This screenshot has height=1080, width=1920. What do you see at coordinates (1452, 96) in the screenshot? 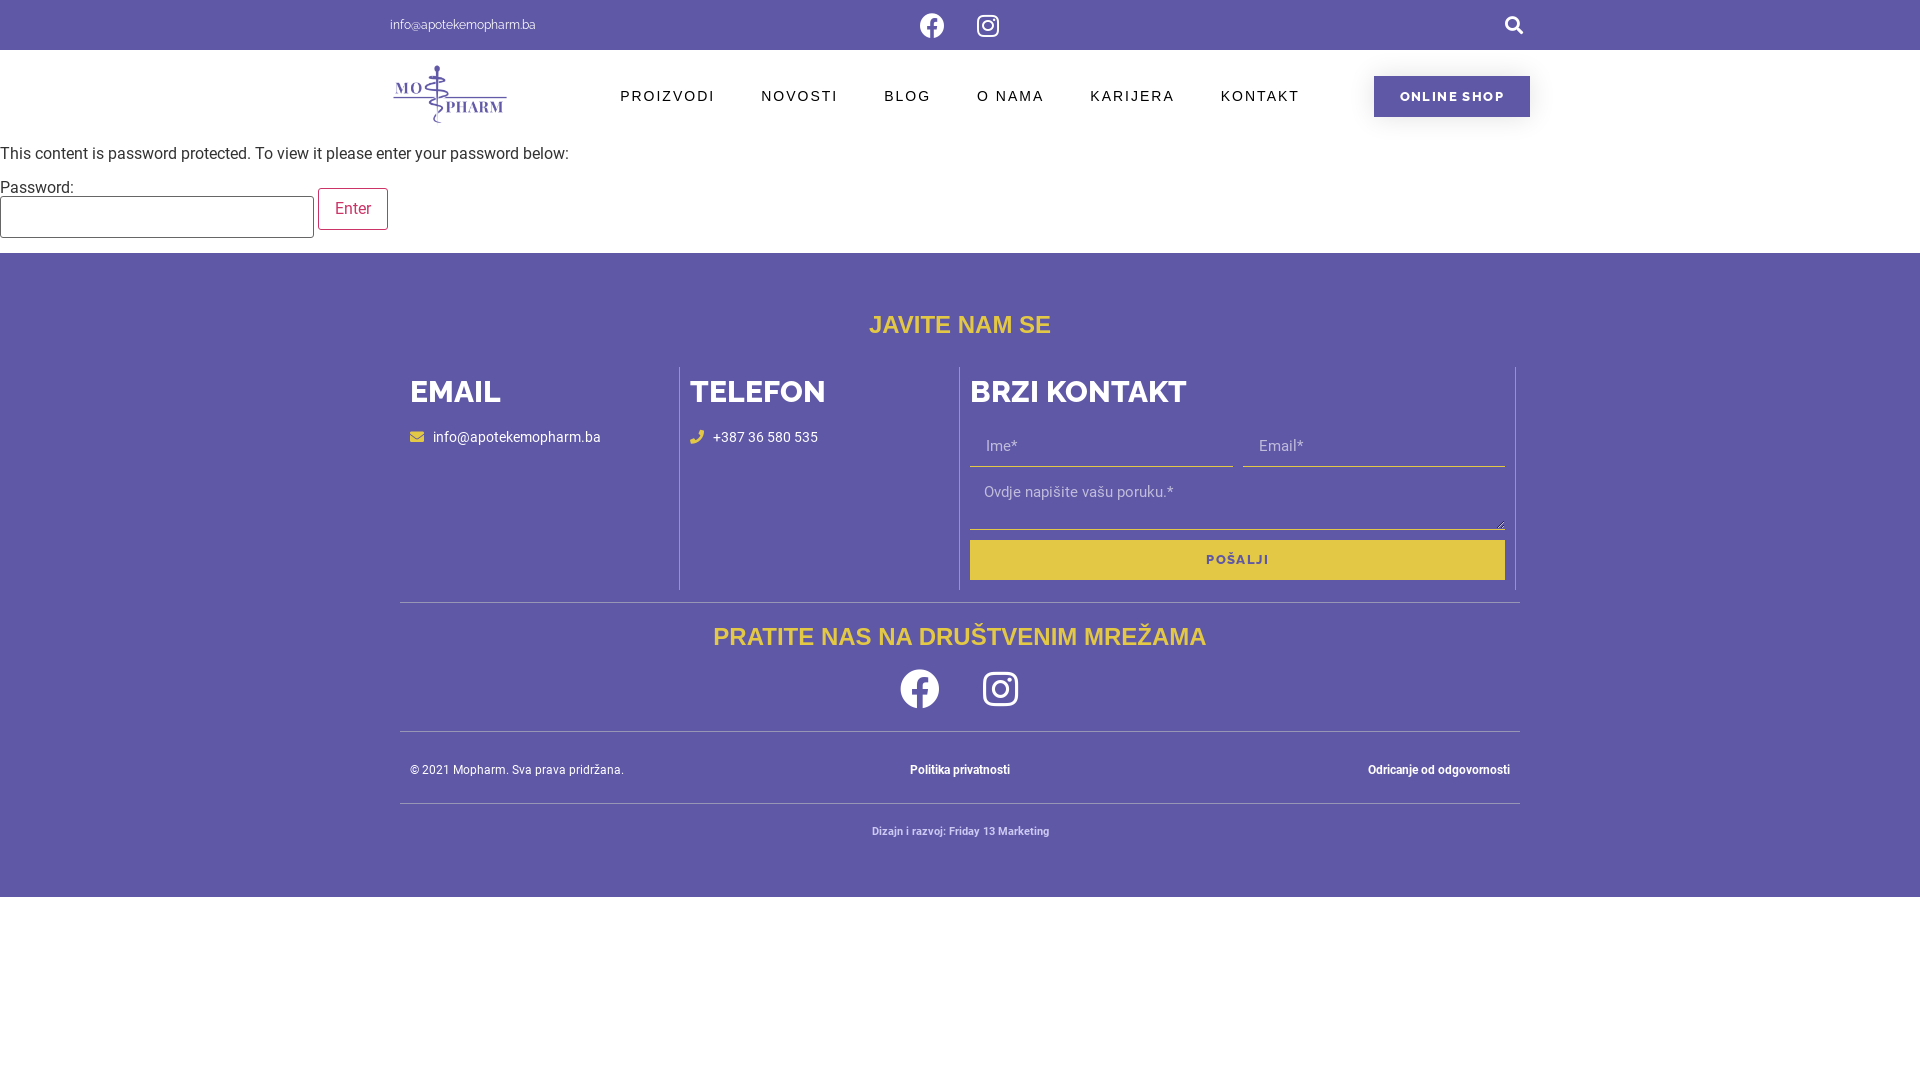
I see `ONLINE SHOP` at bounding box center [1452, 96].